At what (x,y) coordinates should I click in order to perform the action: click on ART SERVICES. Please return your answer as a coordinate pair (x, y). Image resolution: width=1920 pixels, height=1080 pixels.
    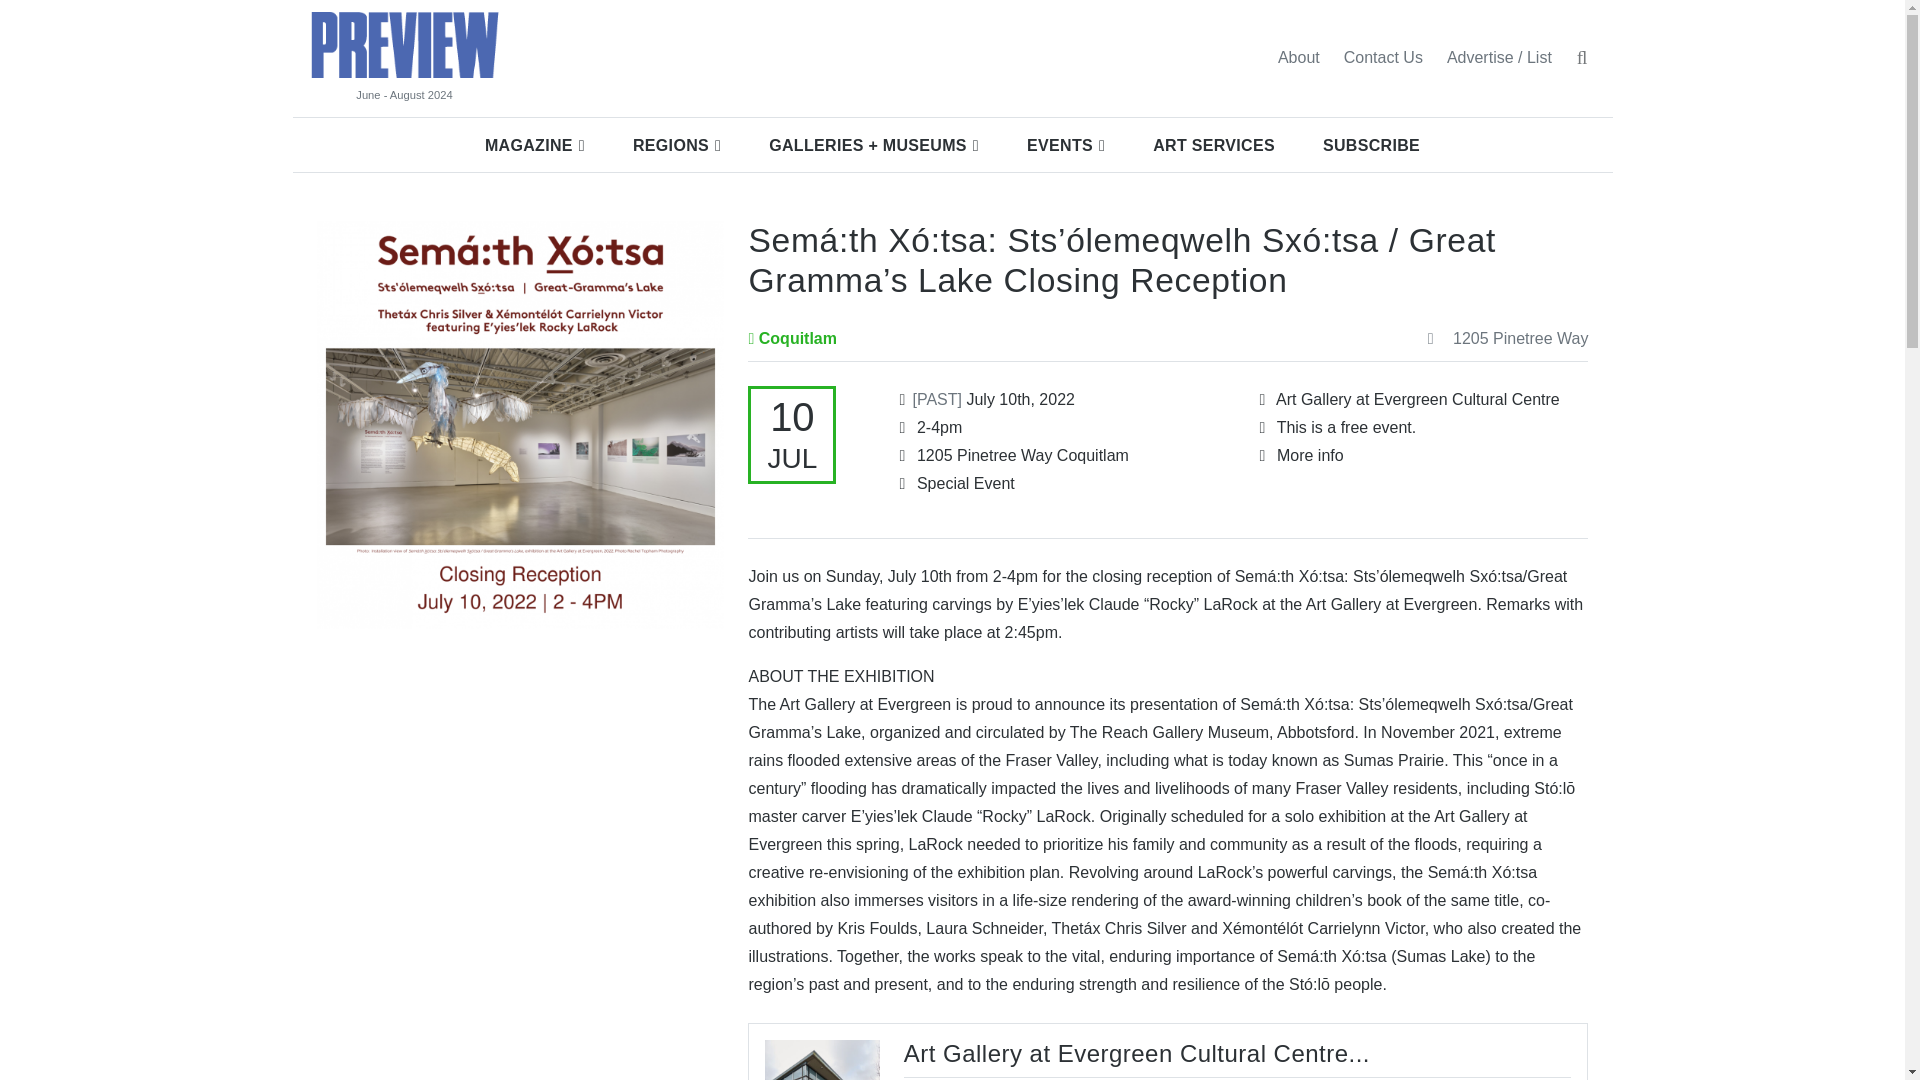
    Looking at the image, I should click on (1214, 145).